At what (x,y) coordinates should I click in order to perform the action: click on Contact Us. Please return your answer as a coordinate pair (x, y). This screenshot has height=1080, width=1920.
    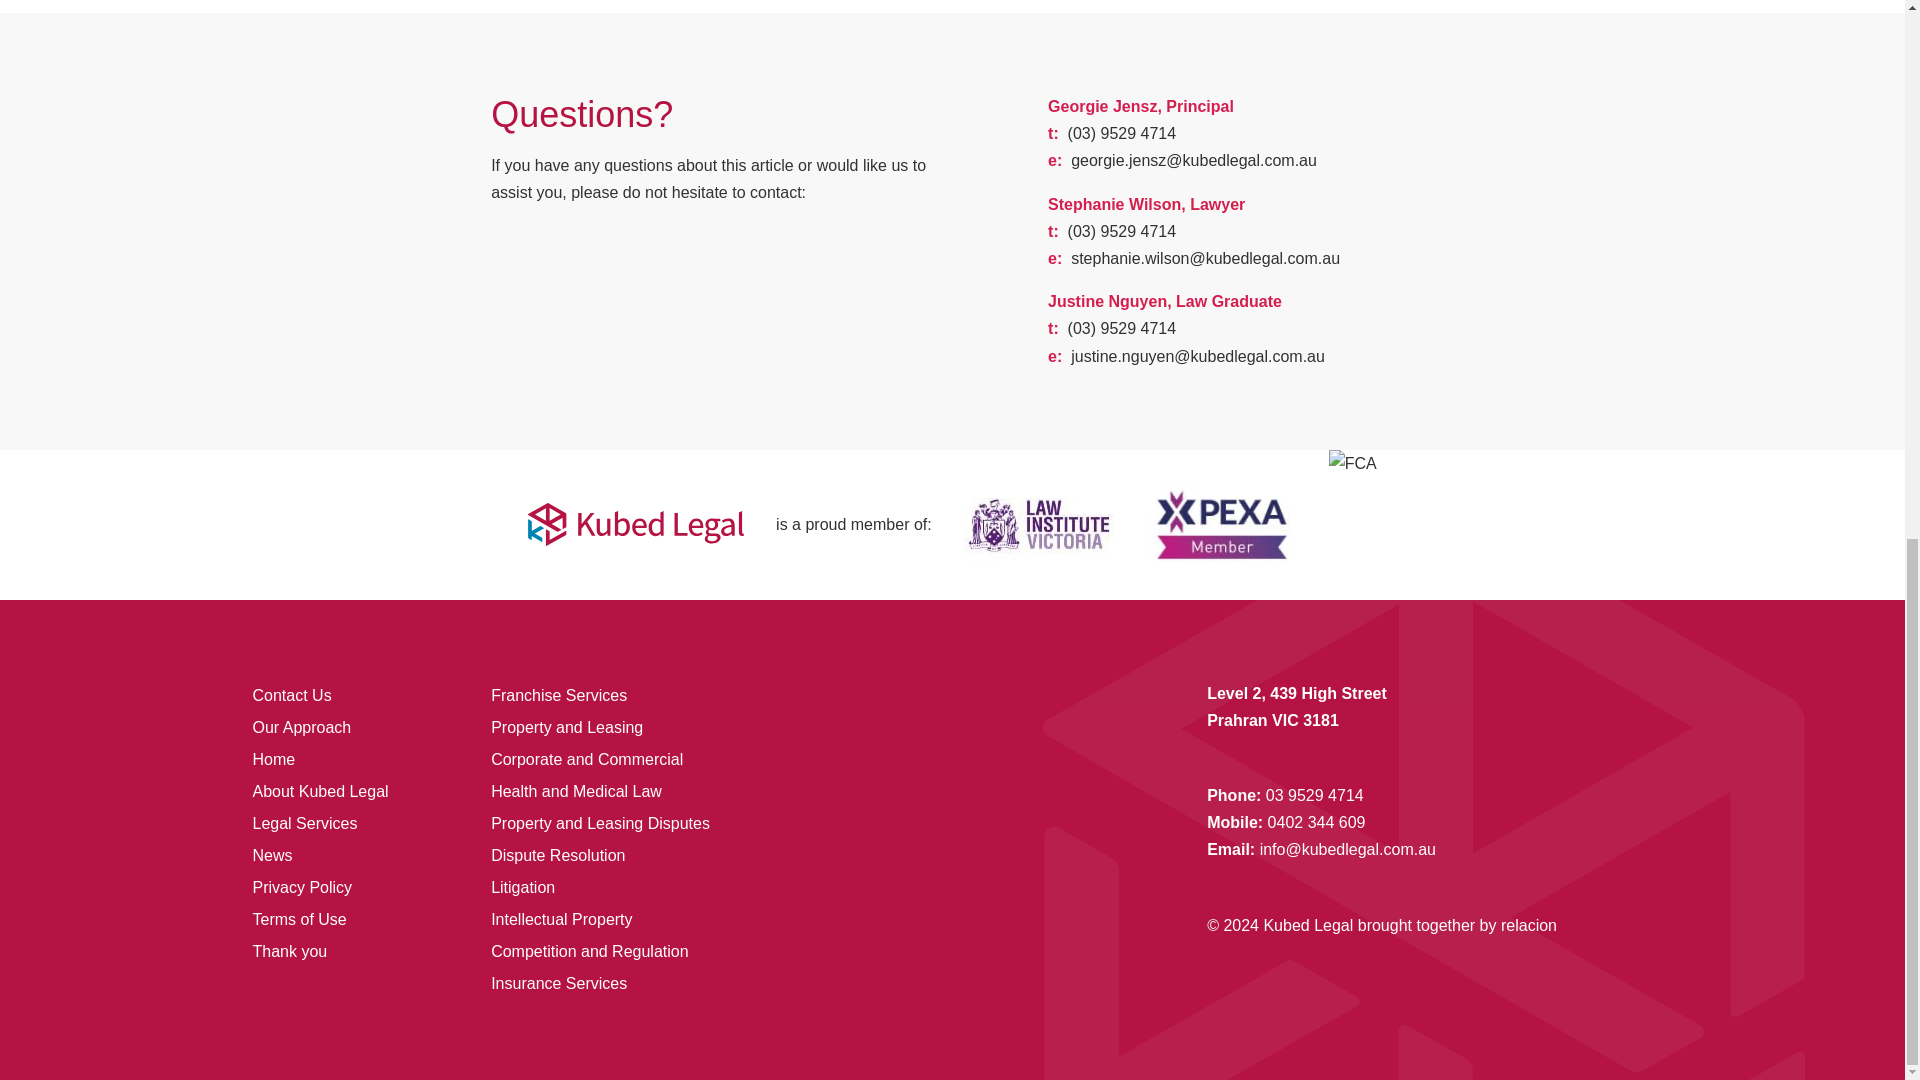
    Looking at the image, I should click on (290, 695).